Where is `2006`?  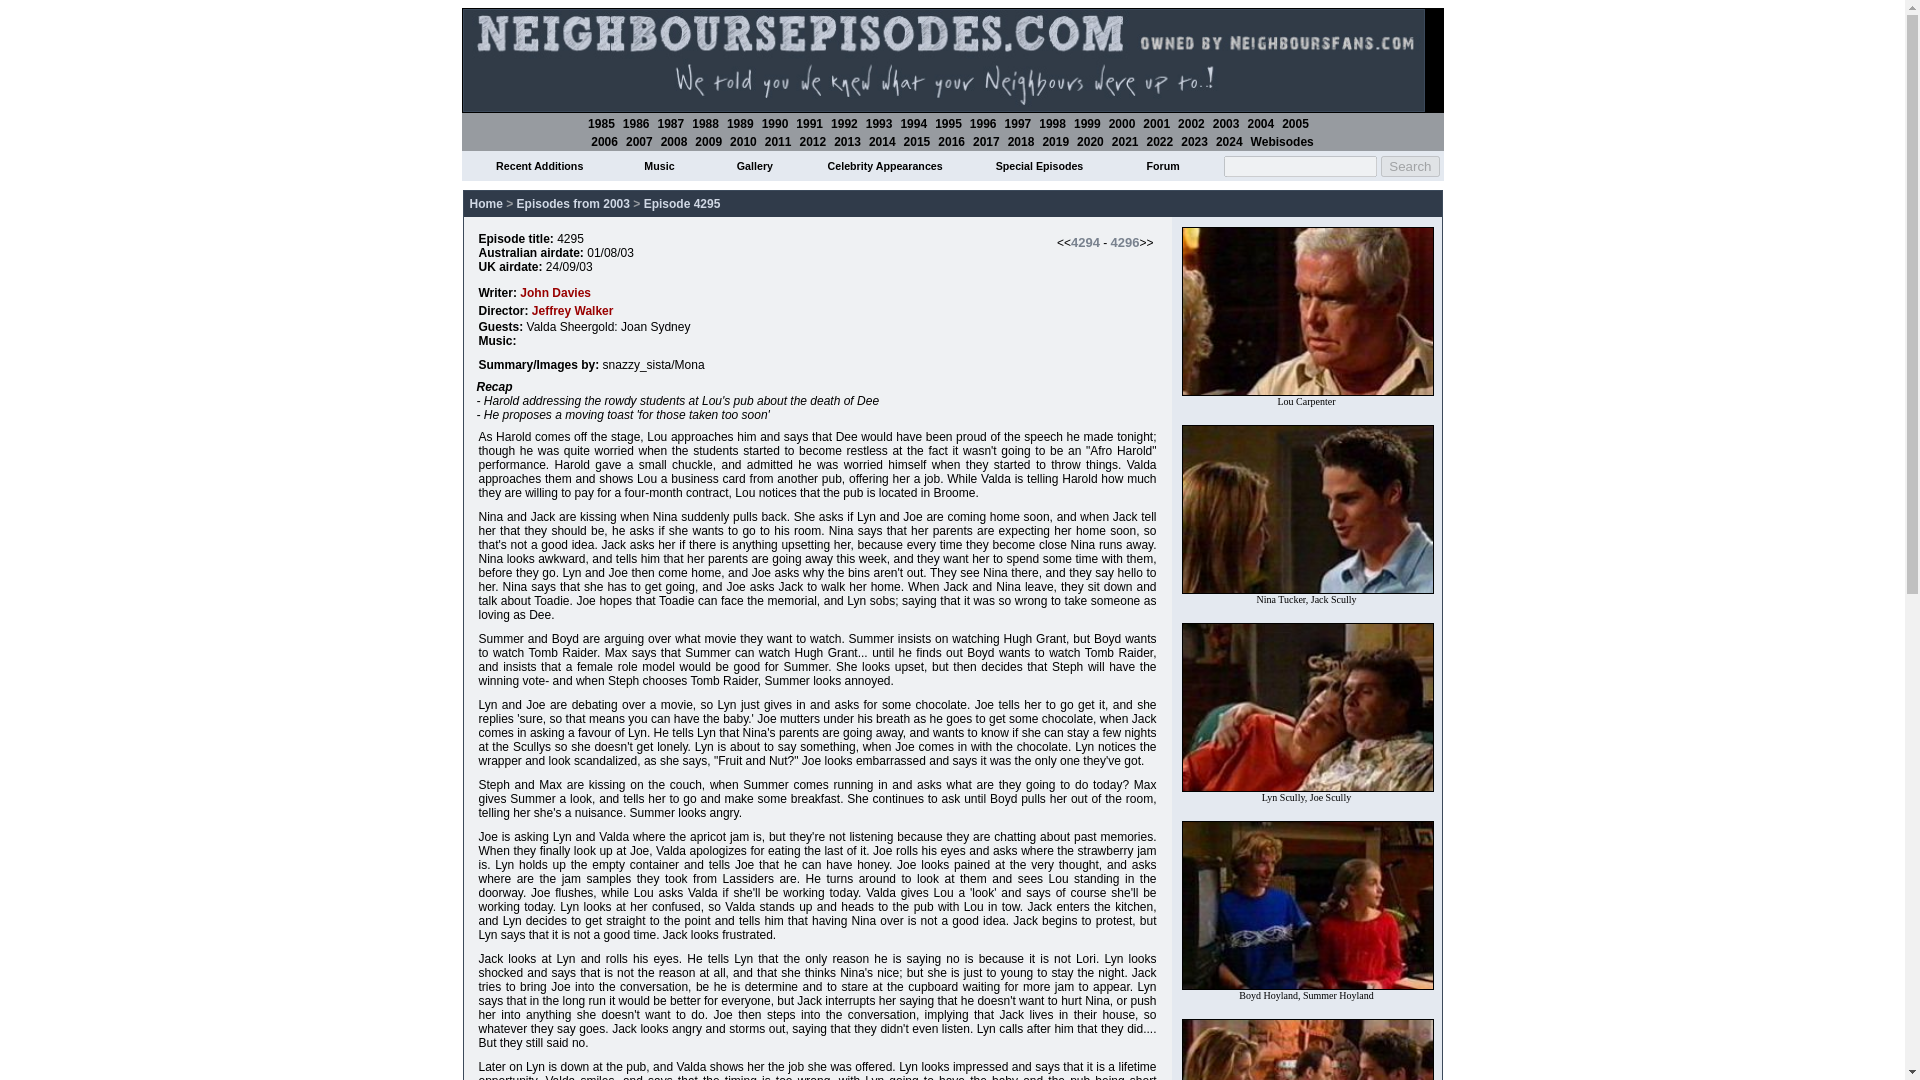 2006 is located at coordinates (604, 142).